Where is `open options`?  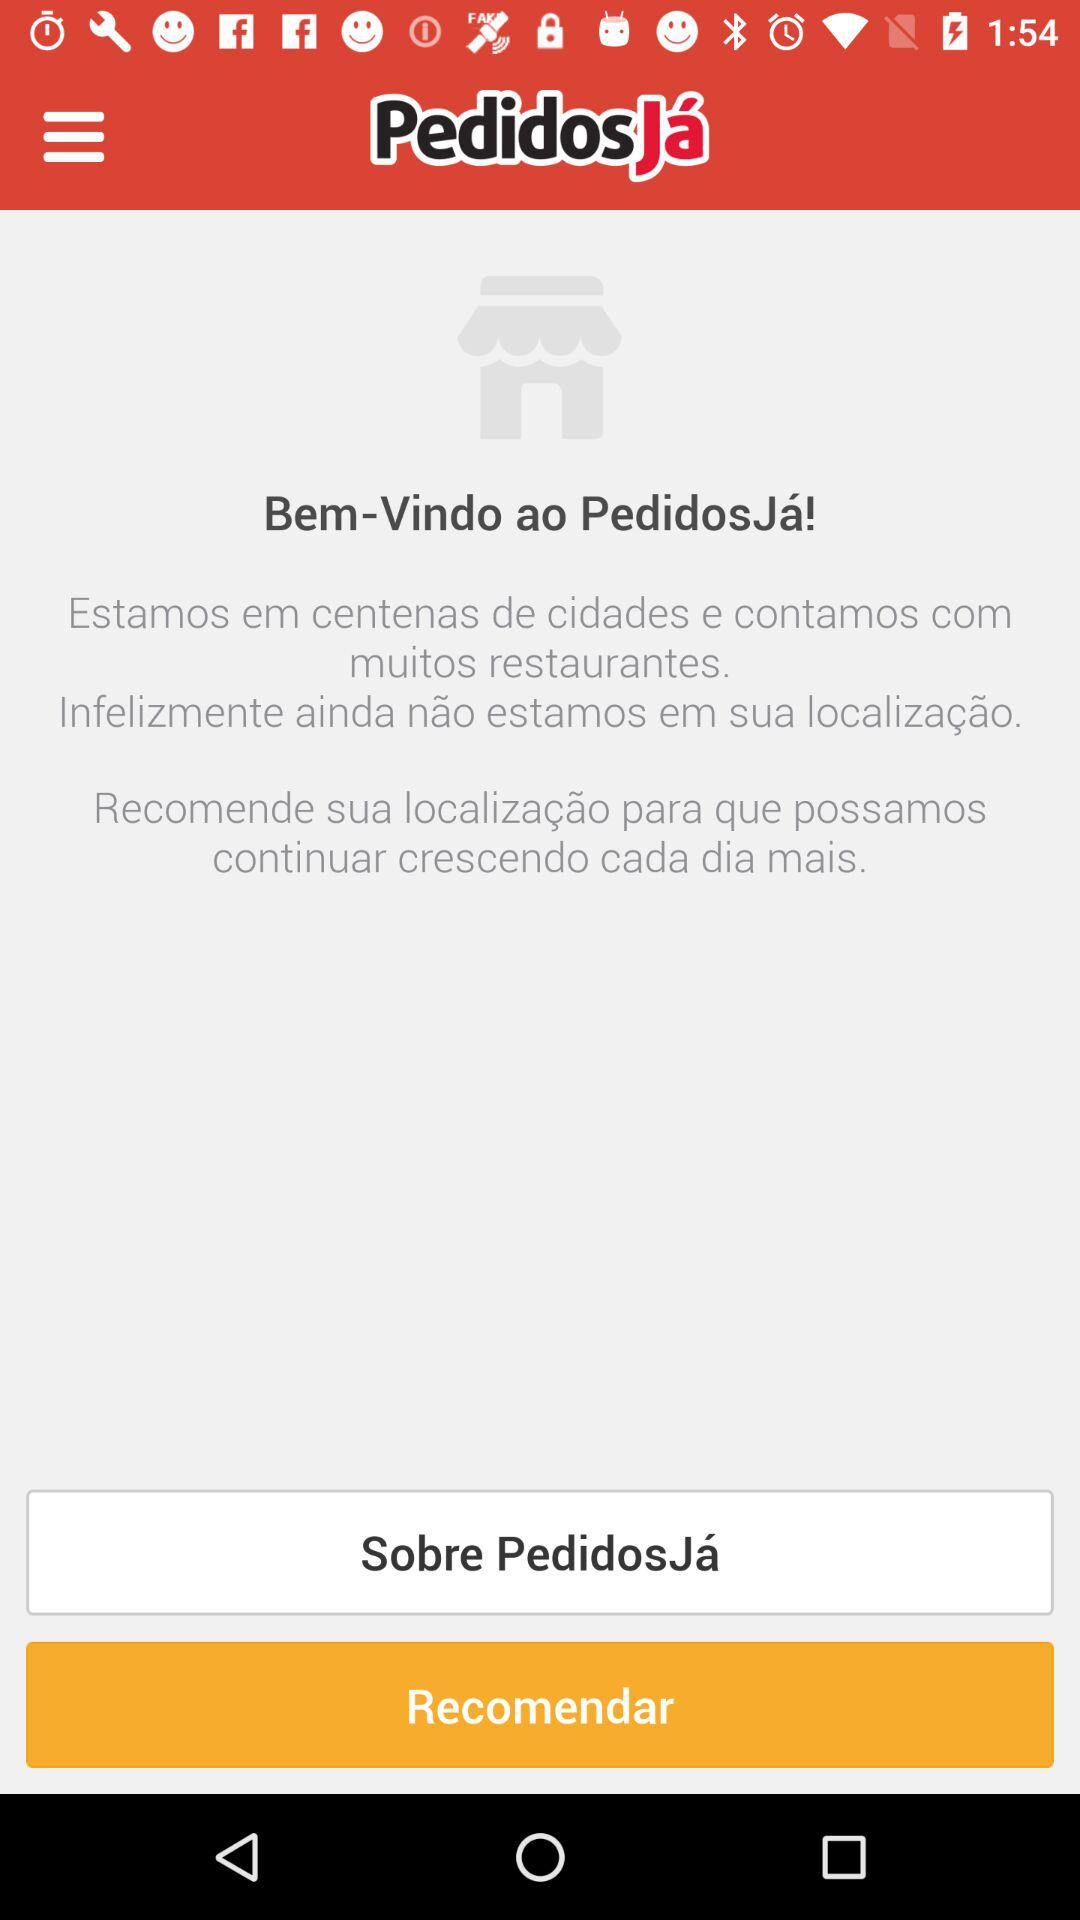 open options is located at coordinates (74, 136).